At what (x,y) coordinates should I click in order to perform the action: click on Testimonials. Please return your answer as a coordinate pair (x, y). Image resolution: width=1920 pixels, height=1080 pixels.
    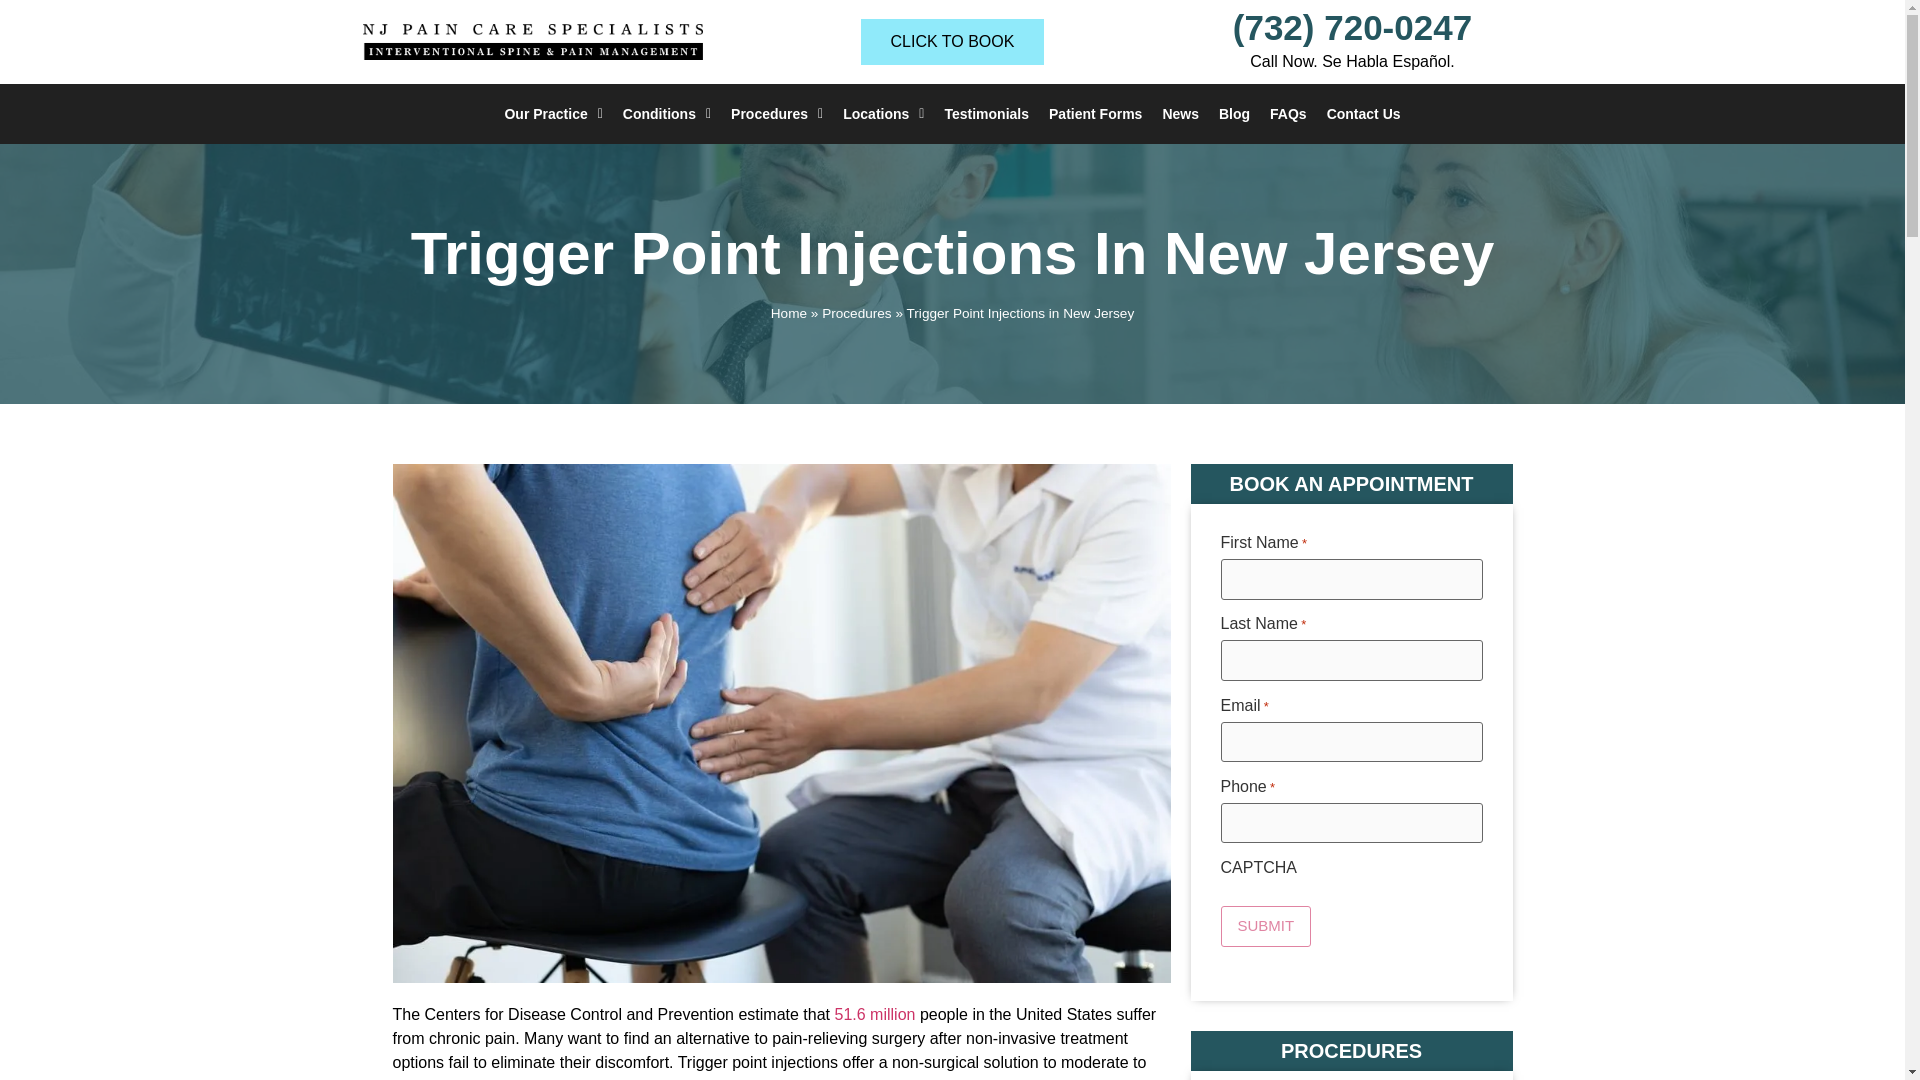
    Looking at the image, I should click on (986, 114).